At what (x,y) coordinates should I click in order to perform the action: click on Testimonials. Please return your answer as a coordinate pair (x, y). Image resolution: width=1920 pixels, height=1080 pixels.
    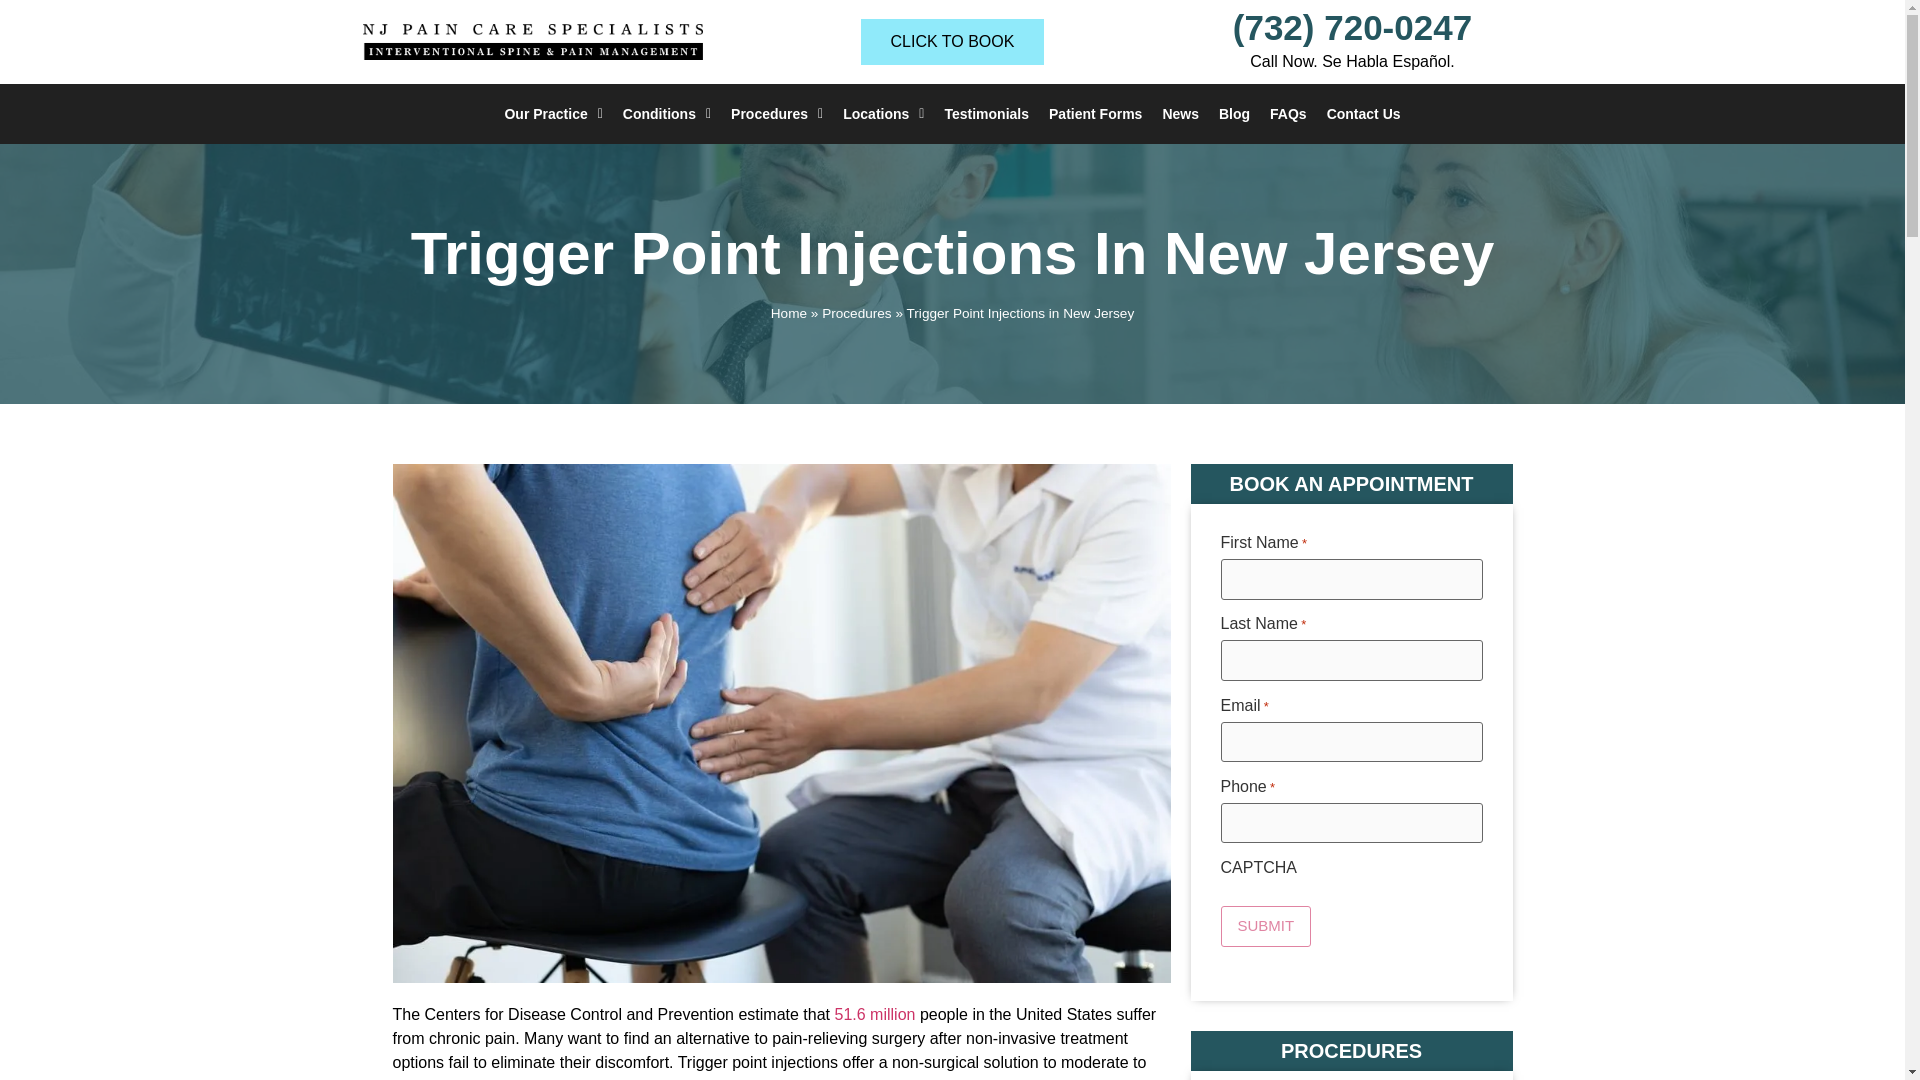
    Looking at the image, I should click on (986, 114).